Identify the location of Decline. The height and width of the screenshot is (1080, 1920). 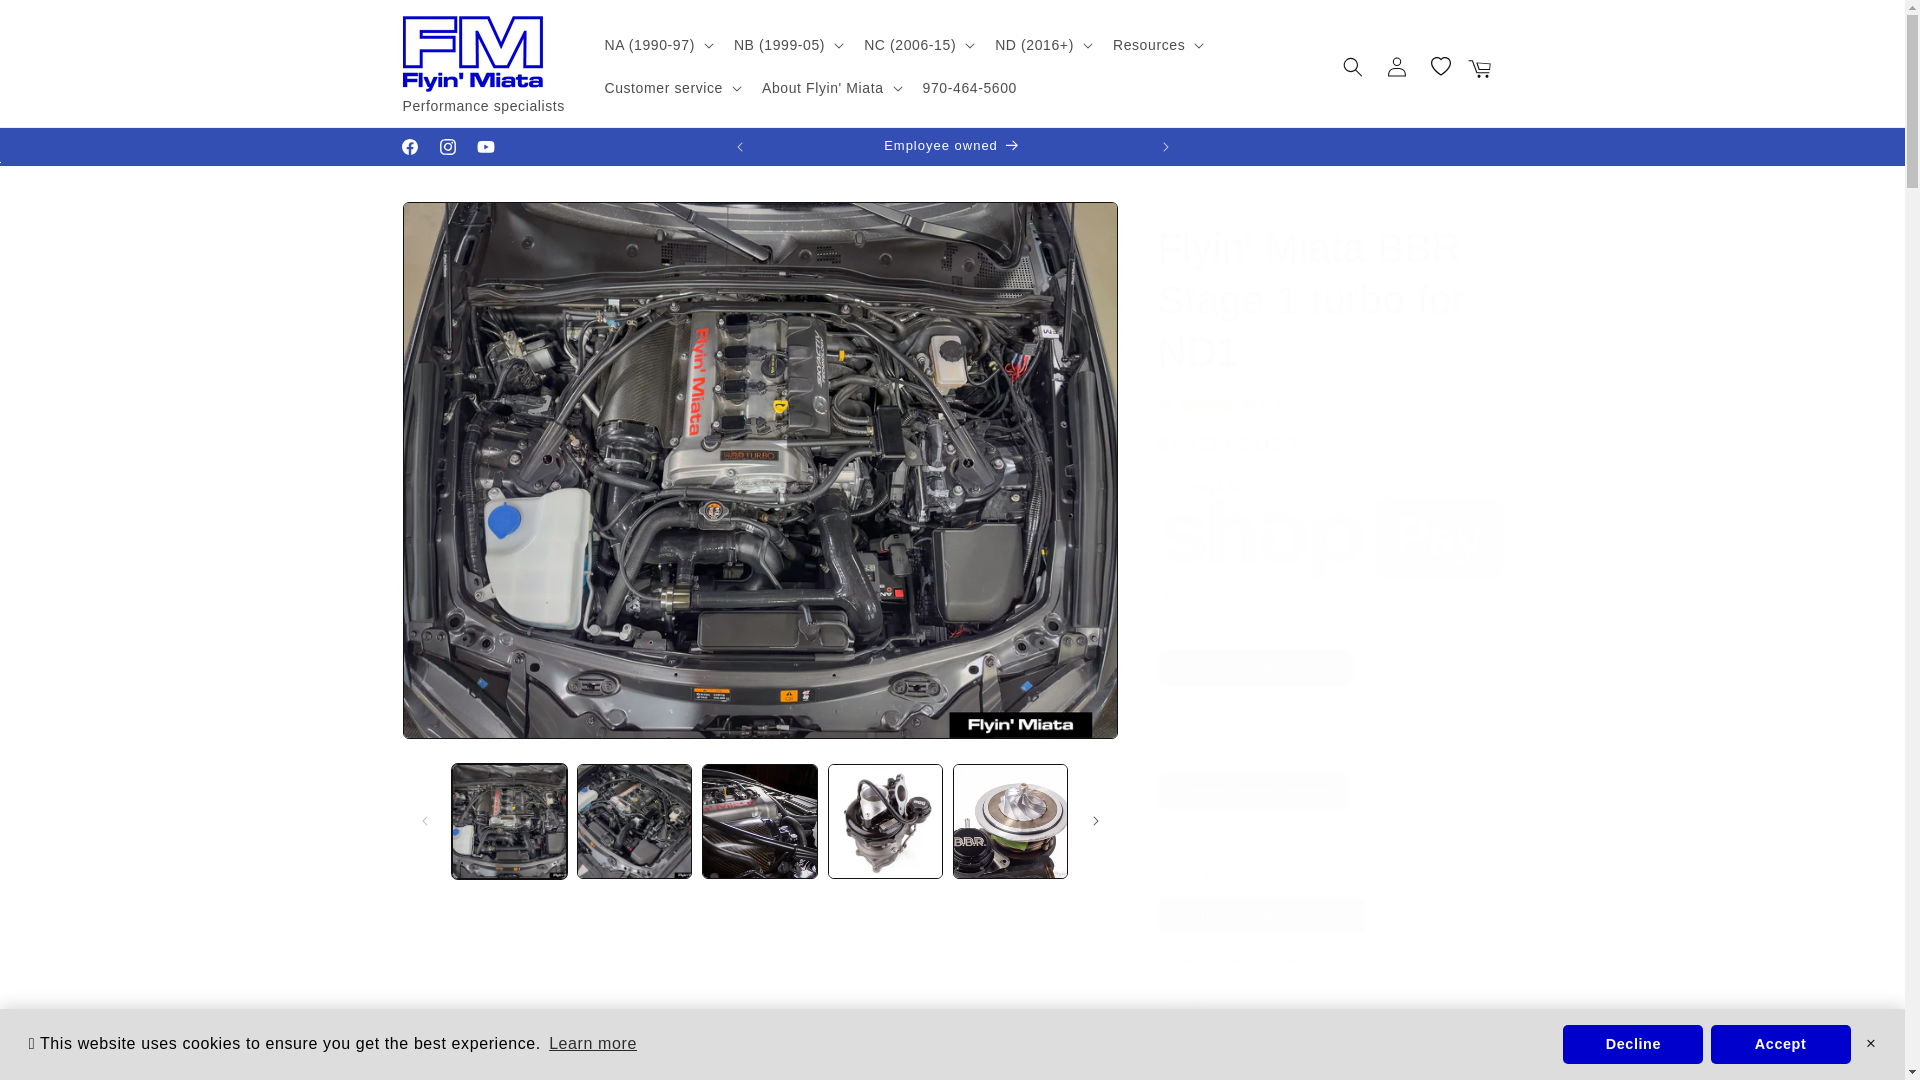
(1632, 1043).